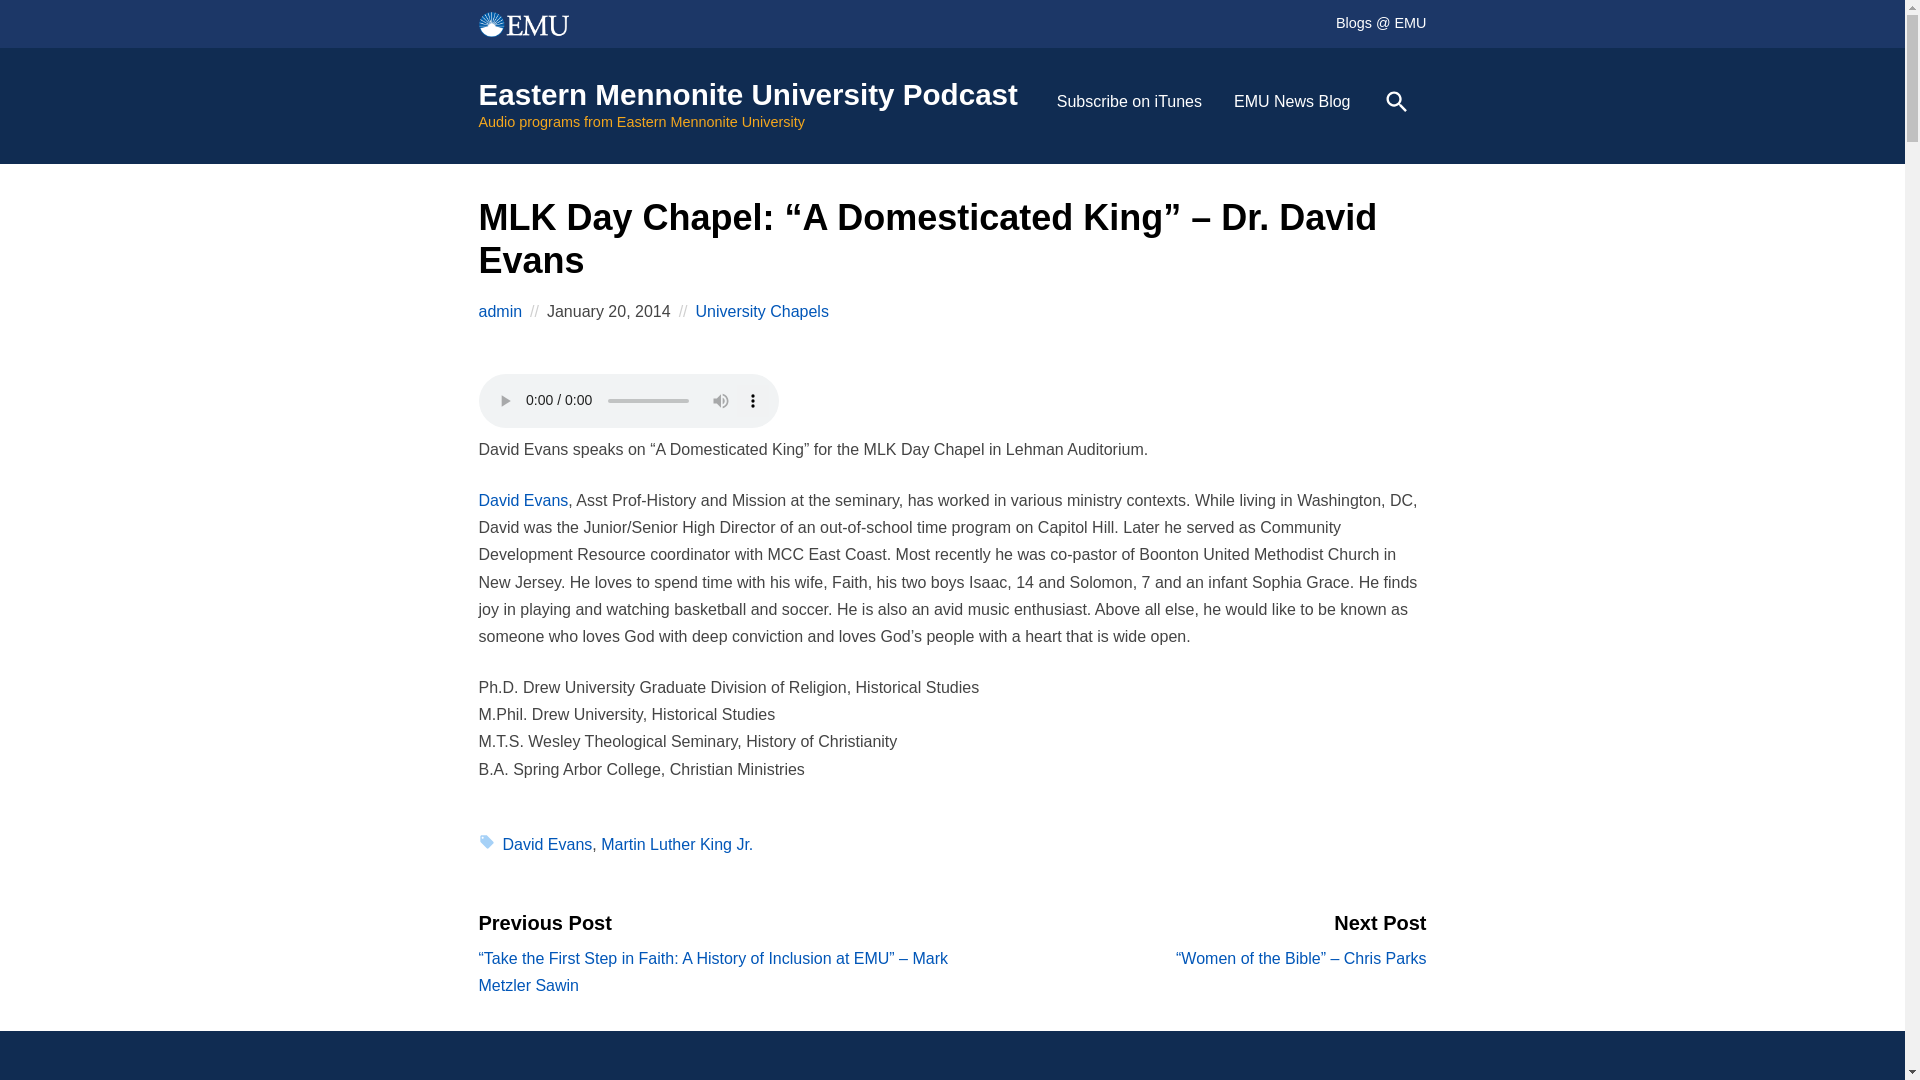  What do you see at coordinates (1128, 101) in the screenshot?
I see `Subscribe on iTunes` at bounding box center [1128, 101].